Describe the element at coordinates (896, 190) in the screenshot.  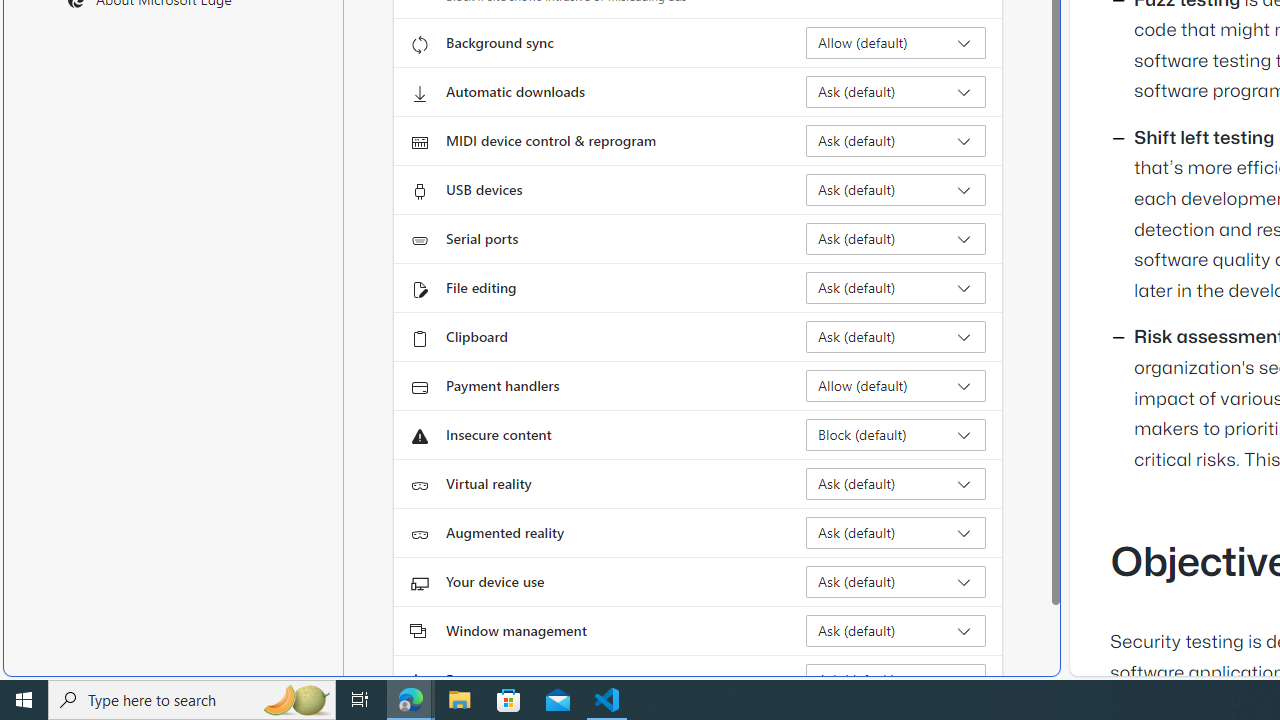
I see `USB devices Ask (default)` at that location.